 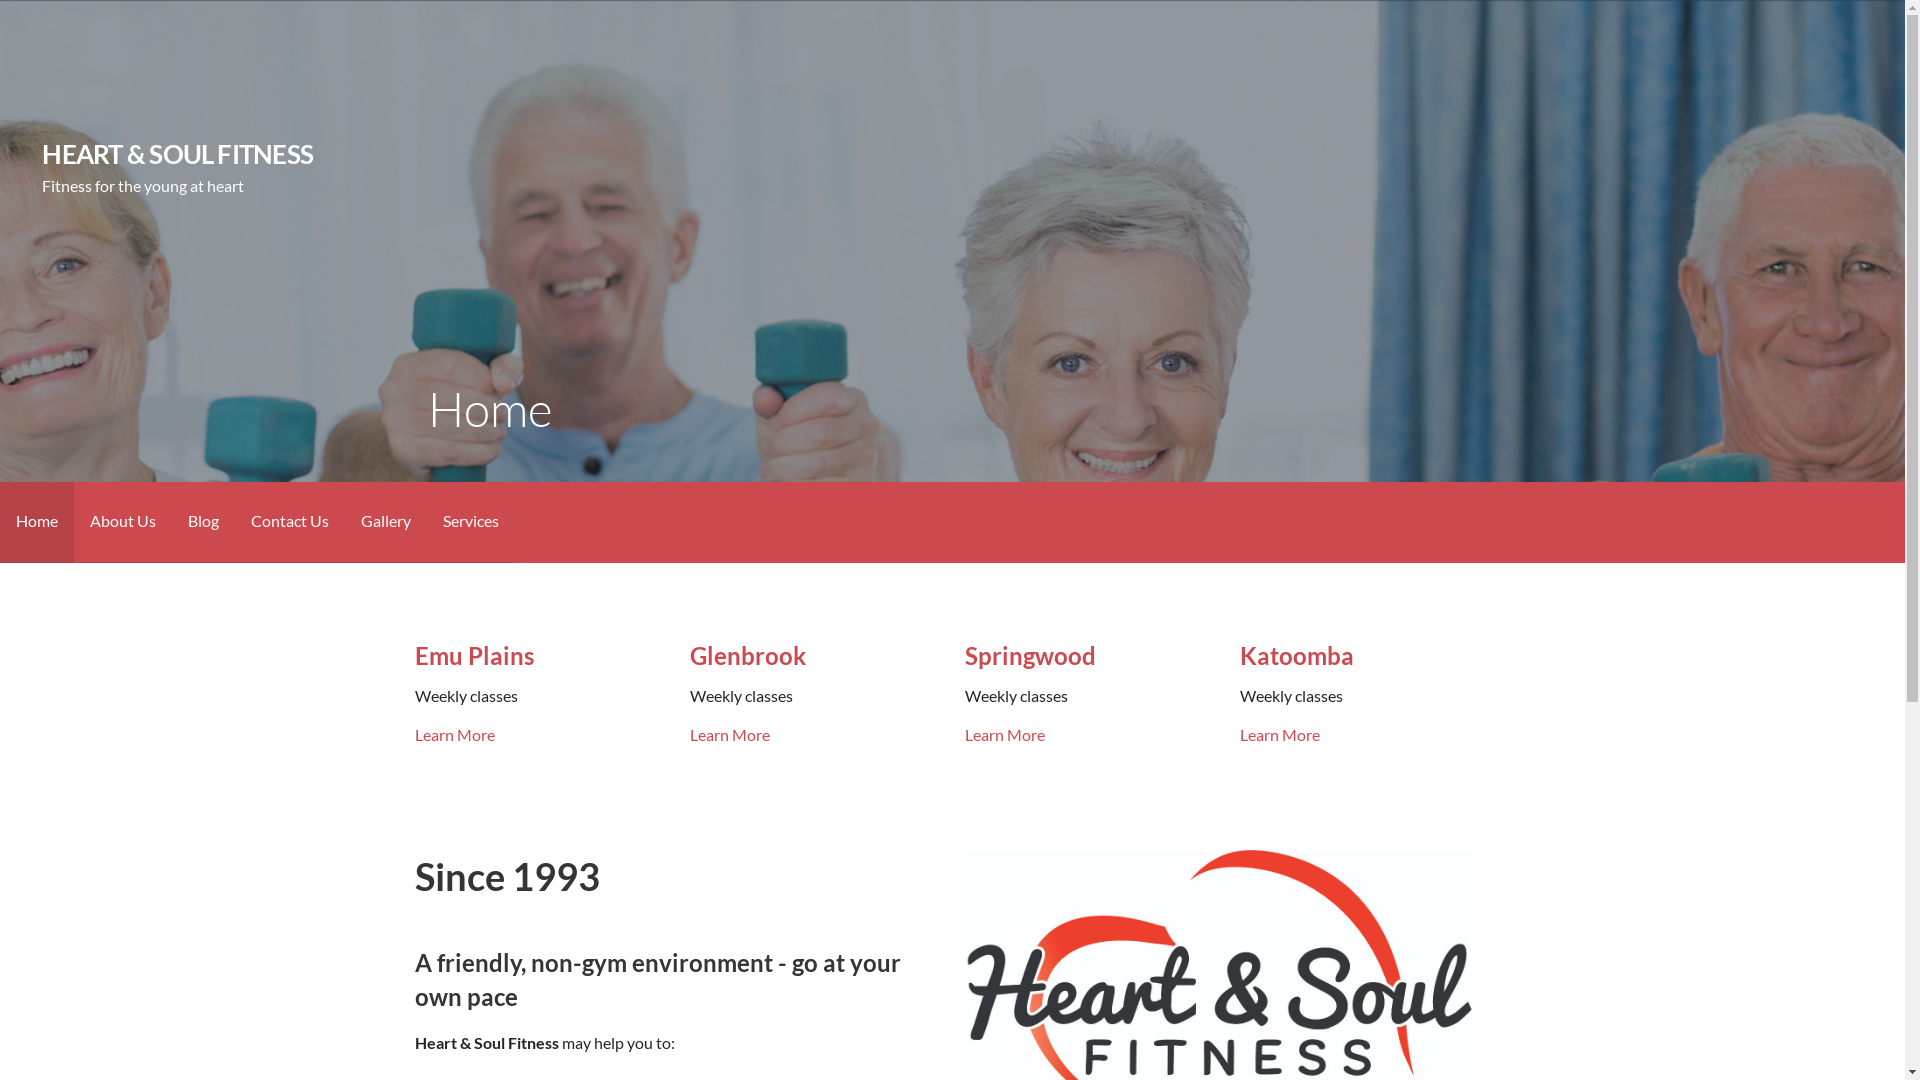 I want to click on Contact Us, so click(x=290, y=522).